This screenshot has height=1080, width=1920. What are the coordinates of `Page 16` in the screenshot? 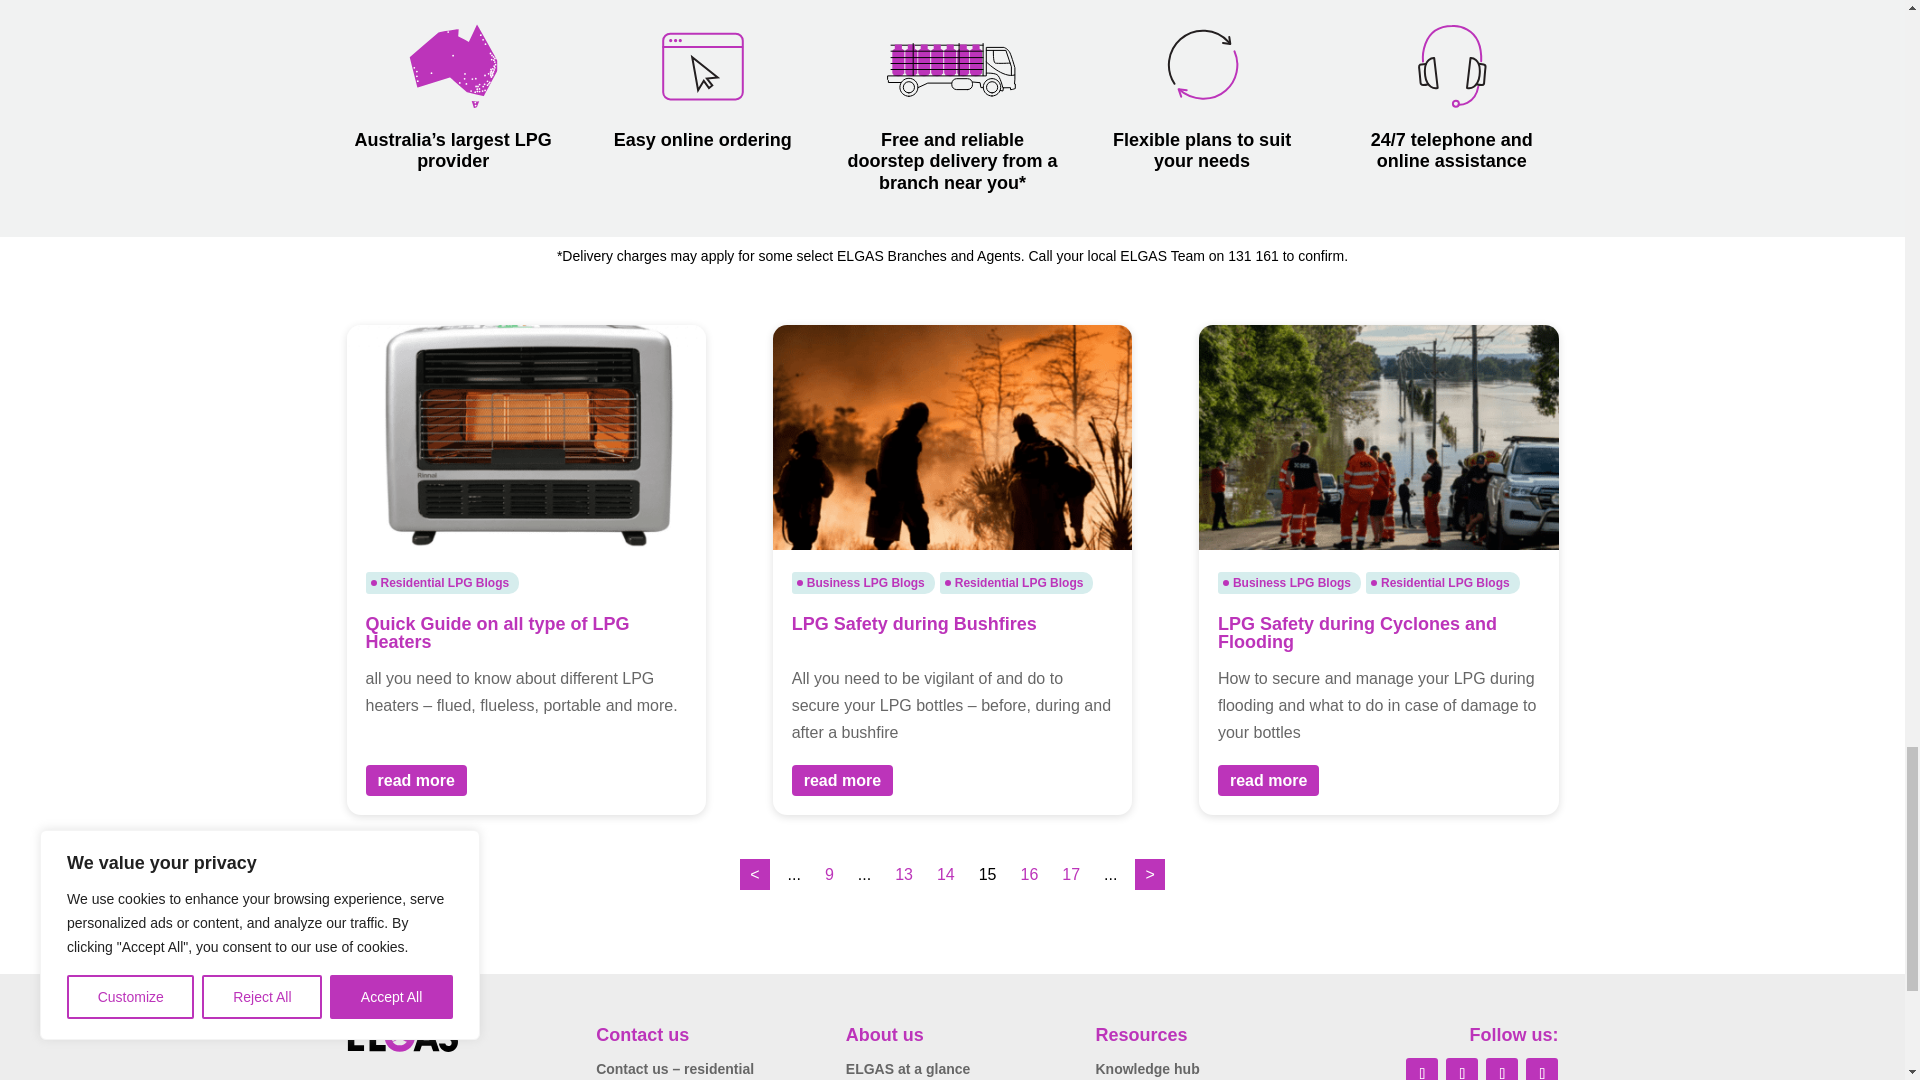 It's located at (1030, 874).